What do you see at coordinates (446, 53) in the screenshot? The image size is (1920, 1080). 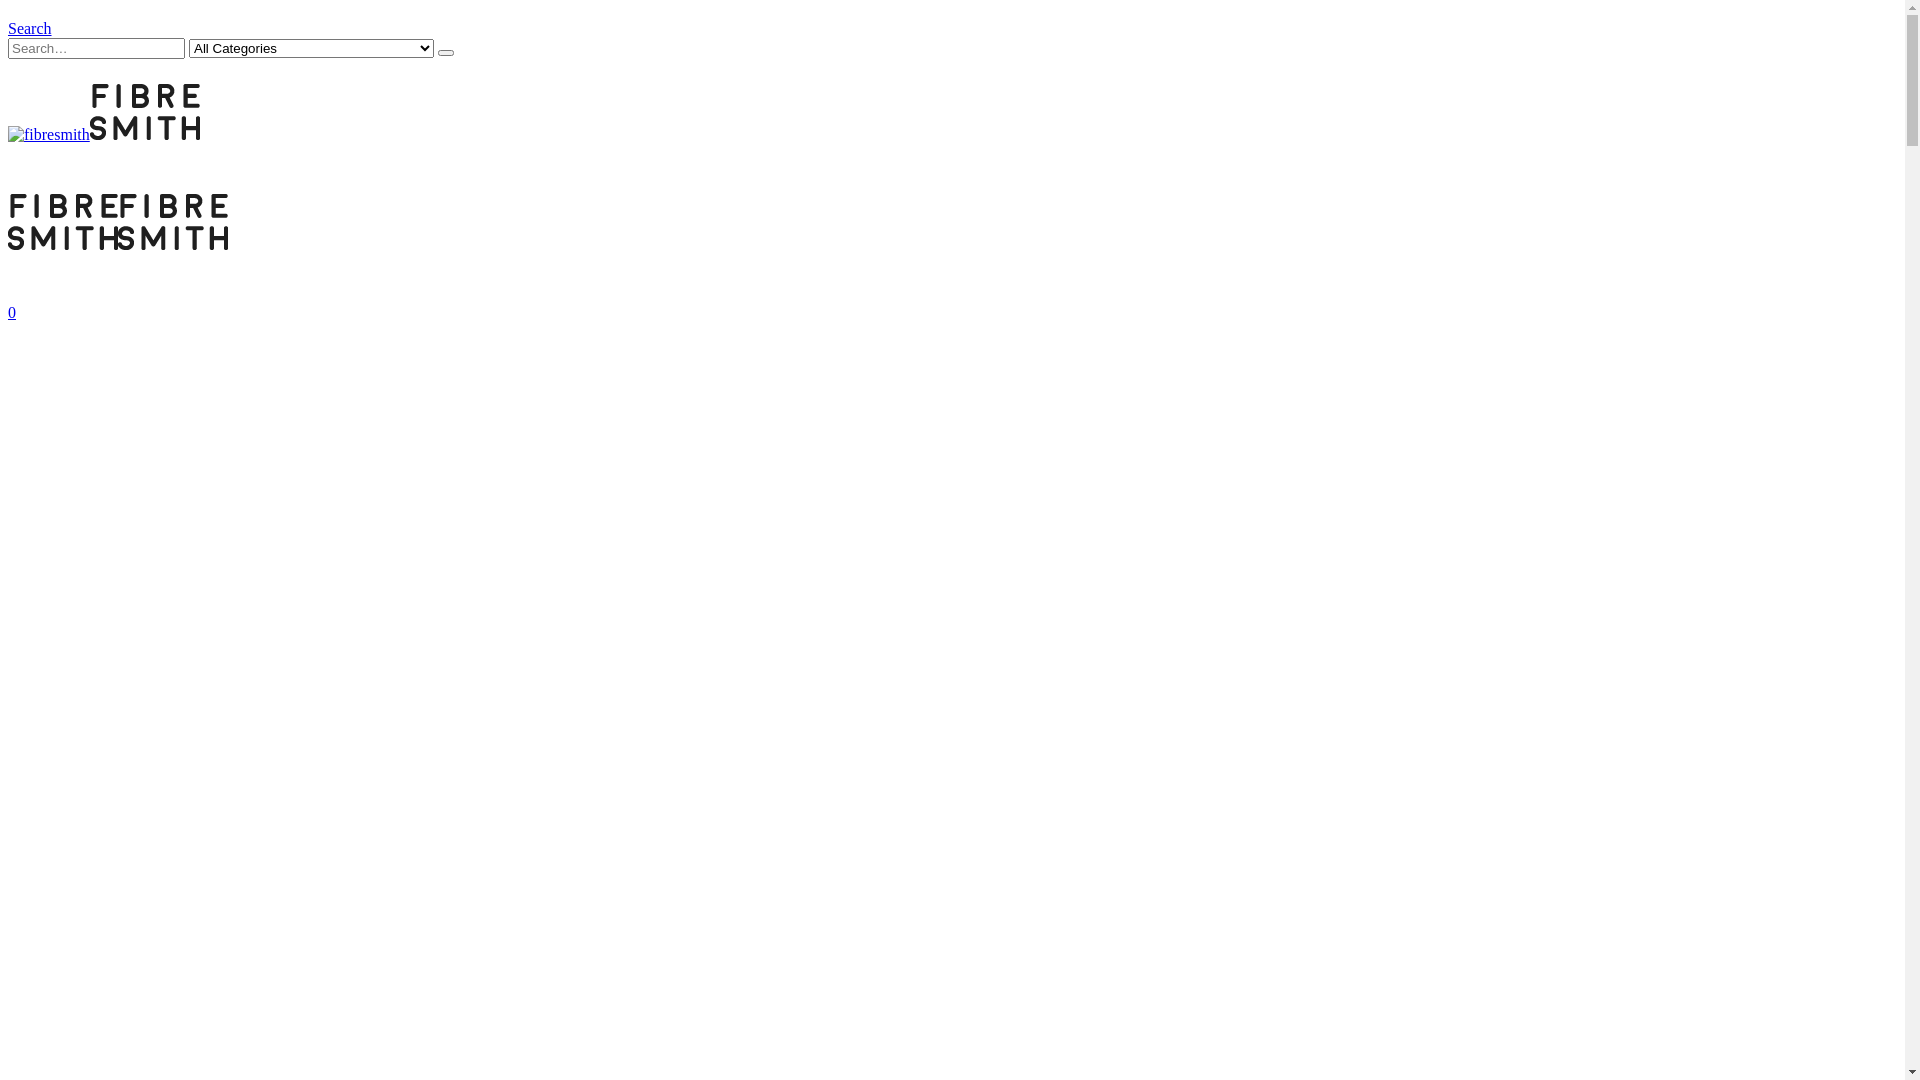 I see `Search` at bounding box center [446, 53].